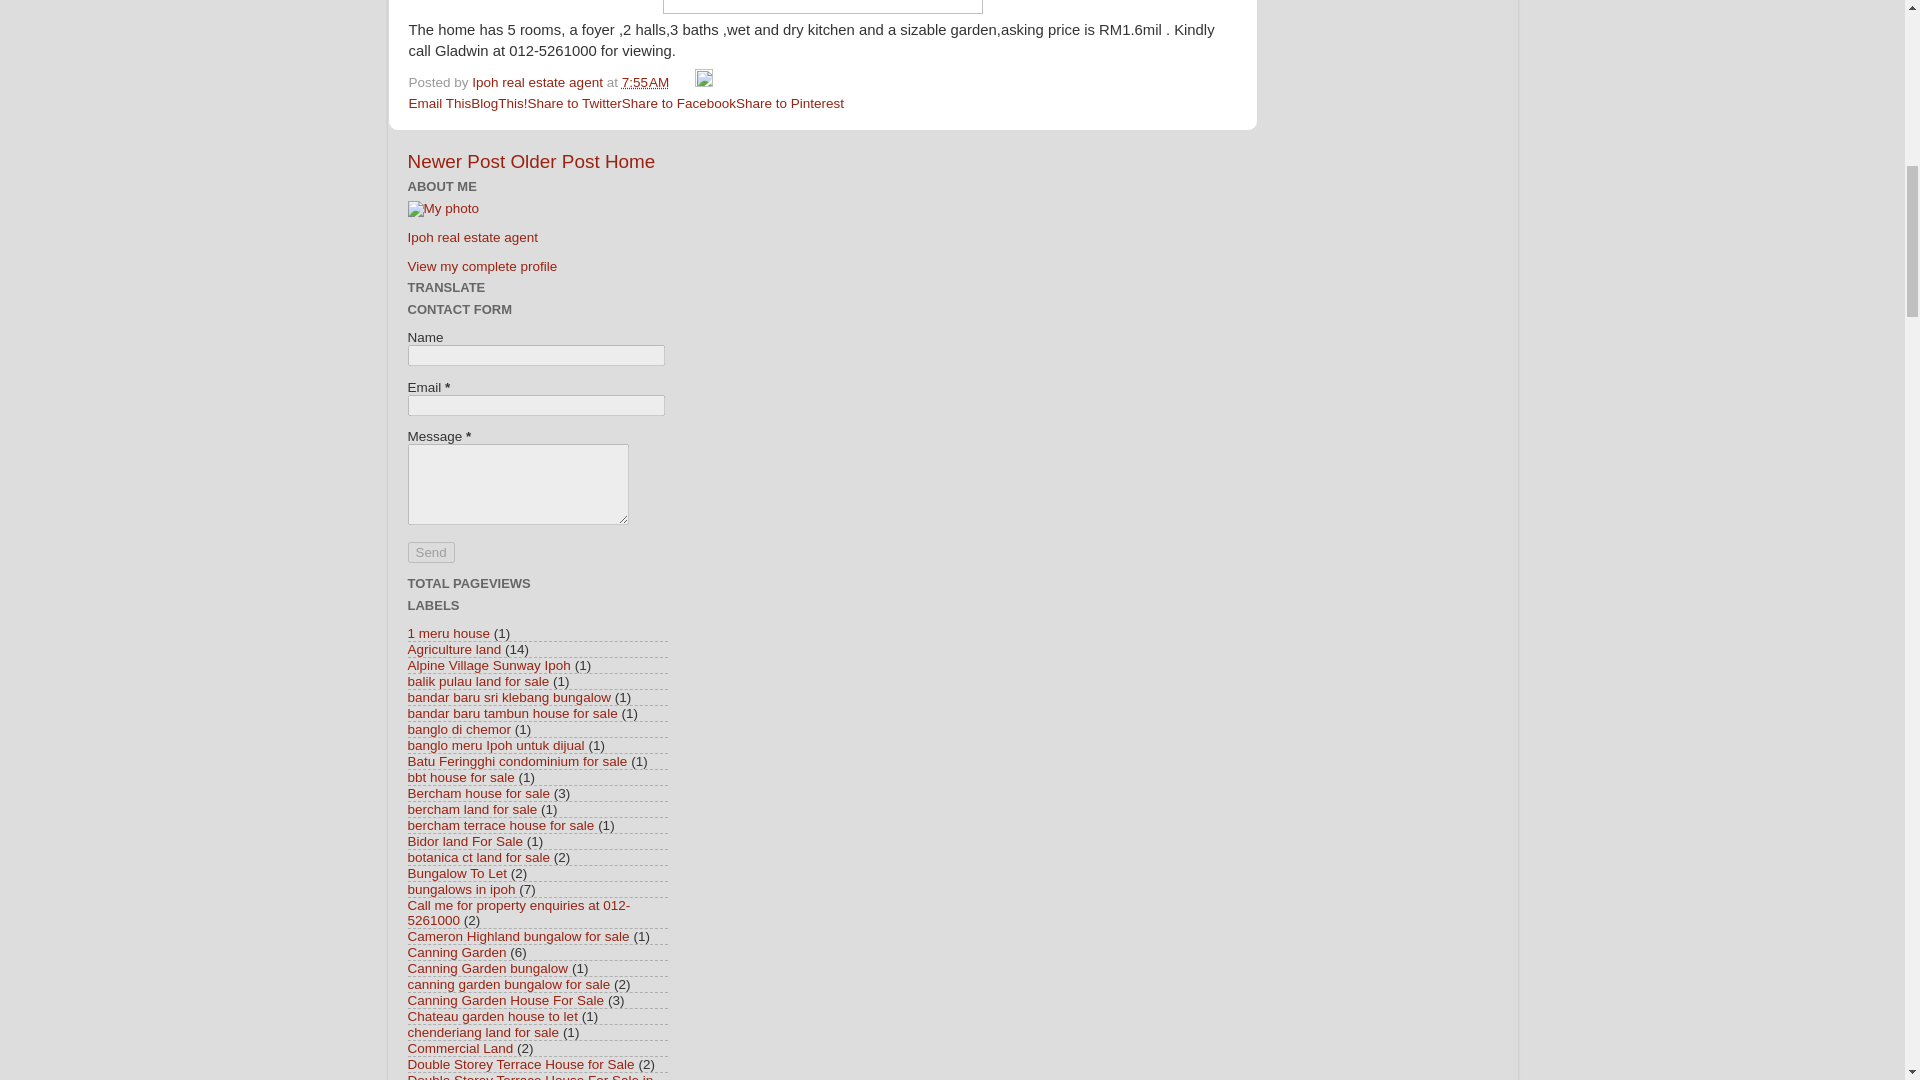  Describe the element at coordinates (460, 729) in the screenshot. I see `banglo di chemor` at that location.